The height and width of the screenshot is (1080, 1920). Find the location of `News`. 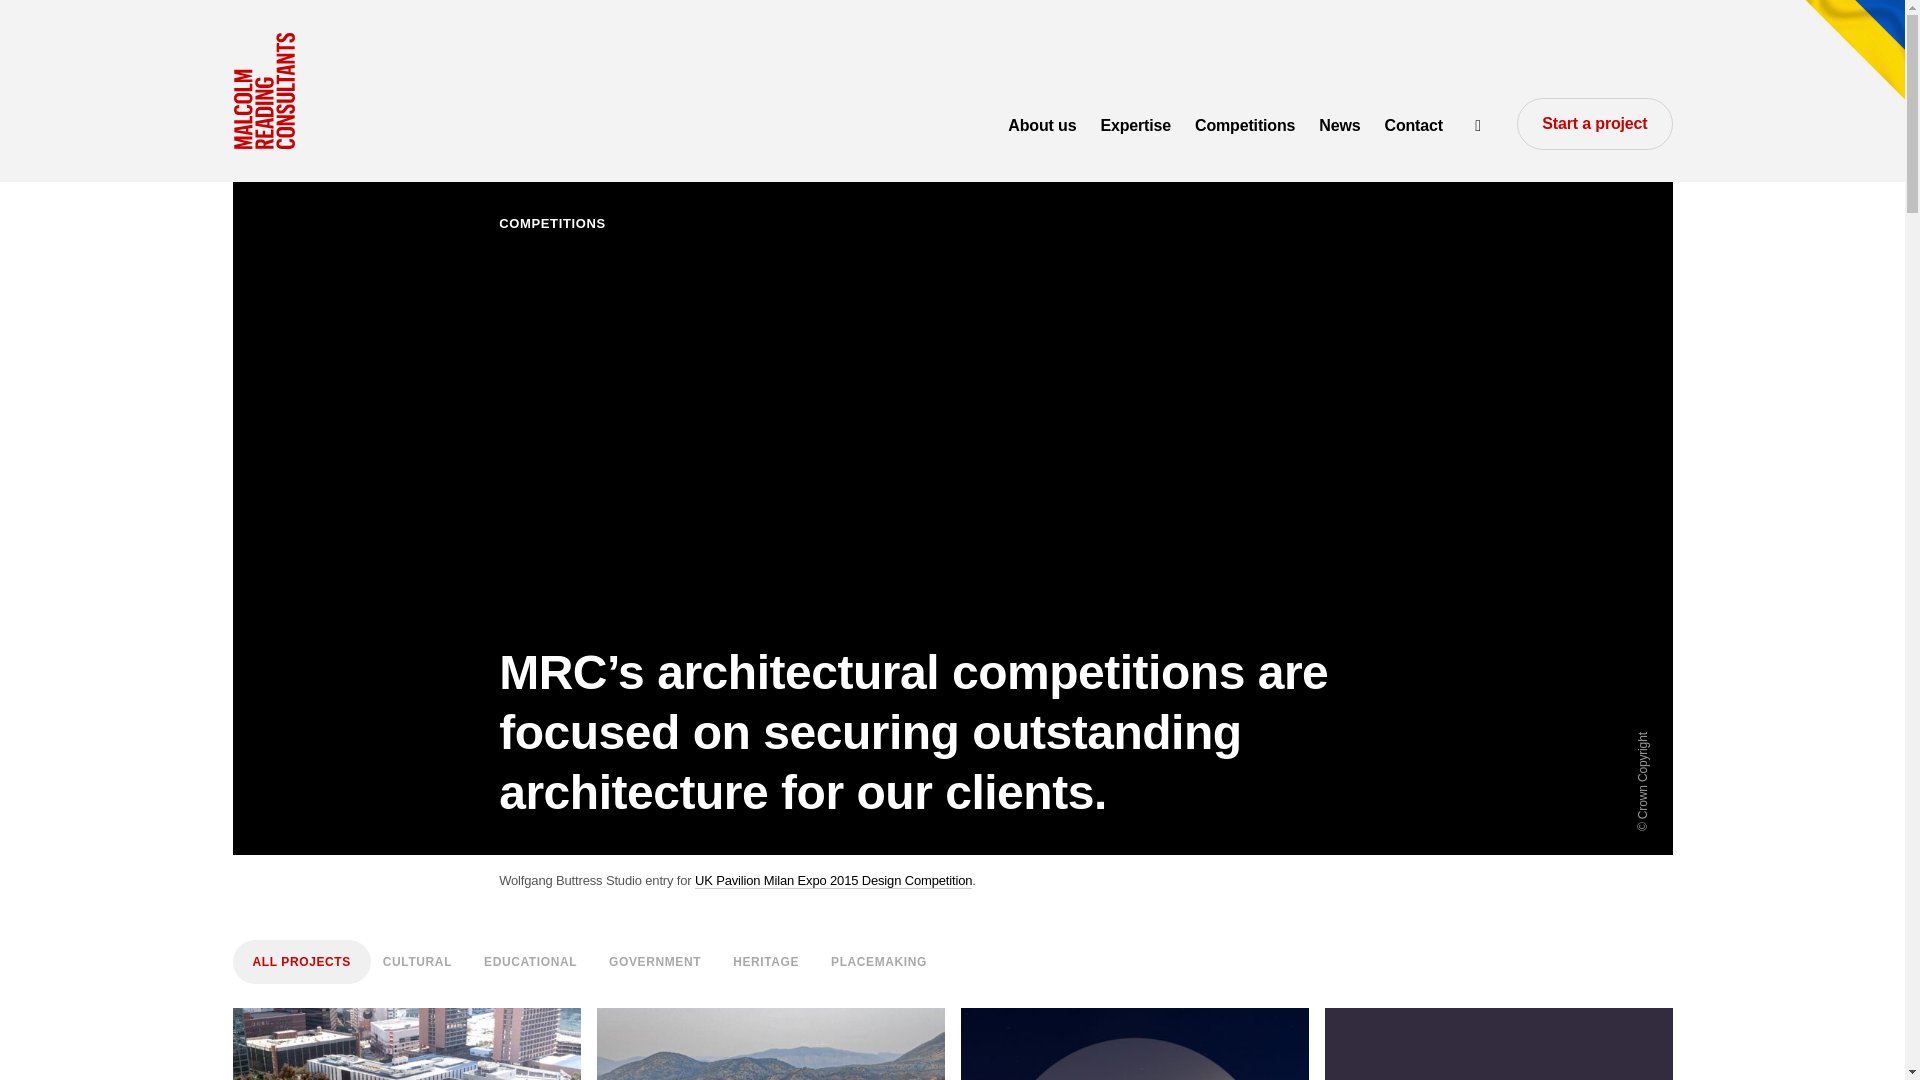

News is located at coordinates (1340, 126).